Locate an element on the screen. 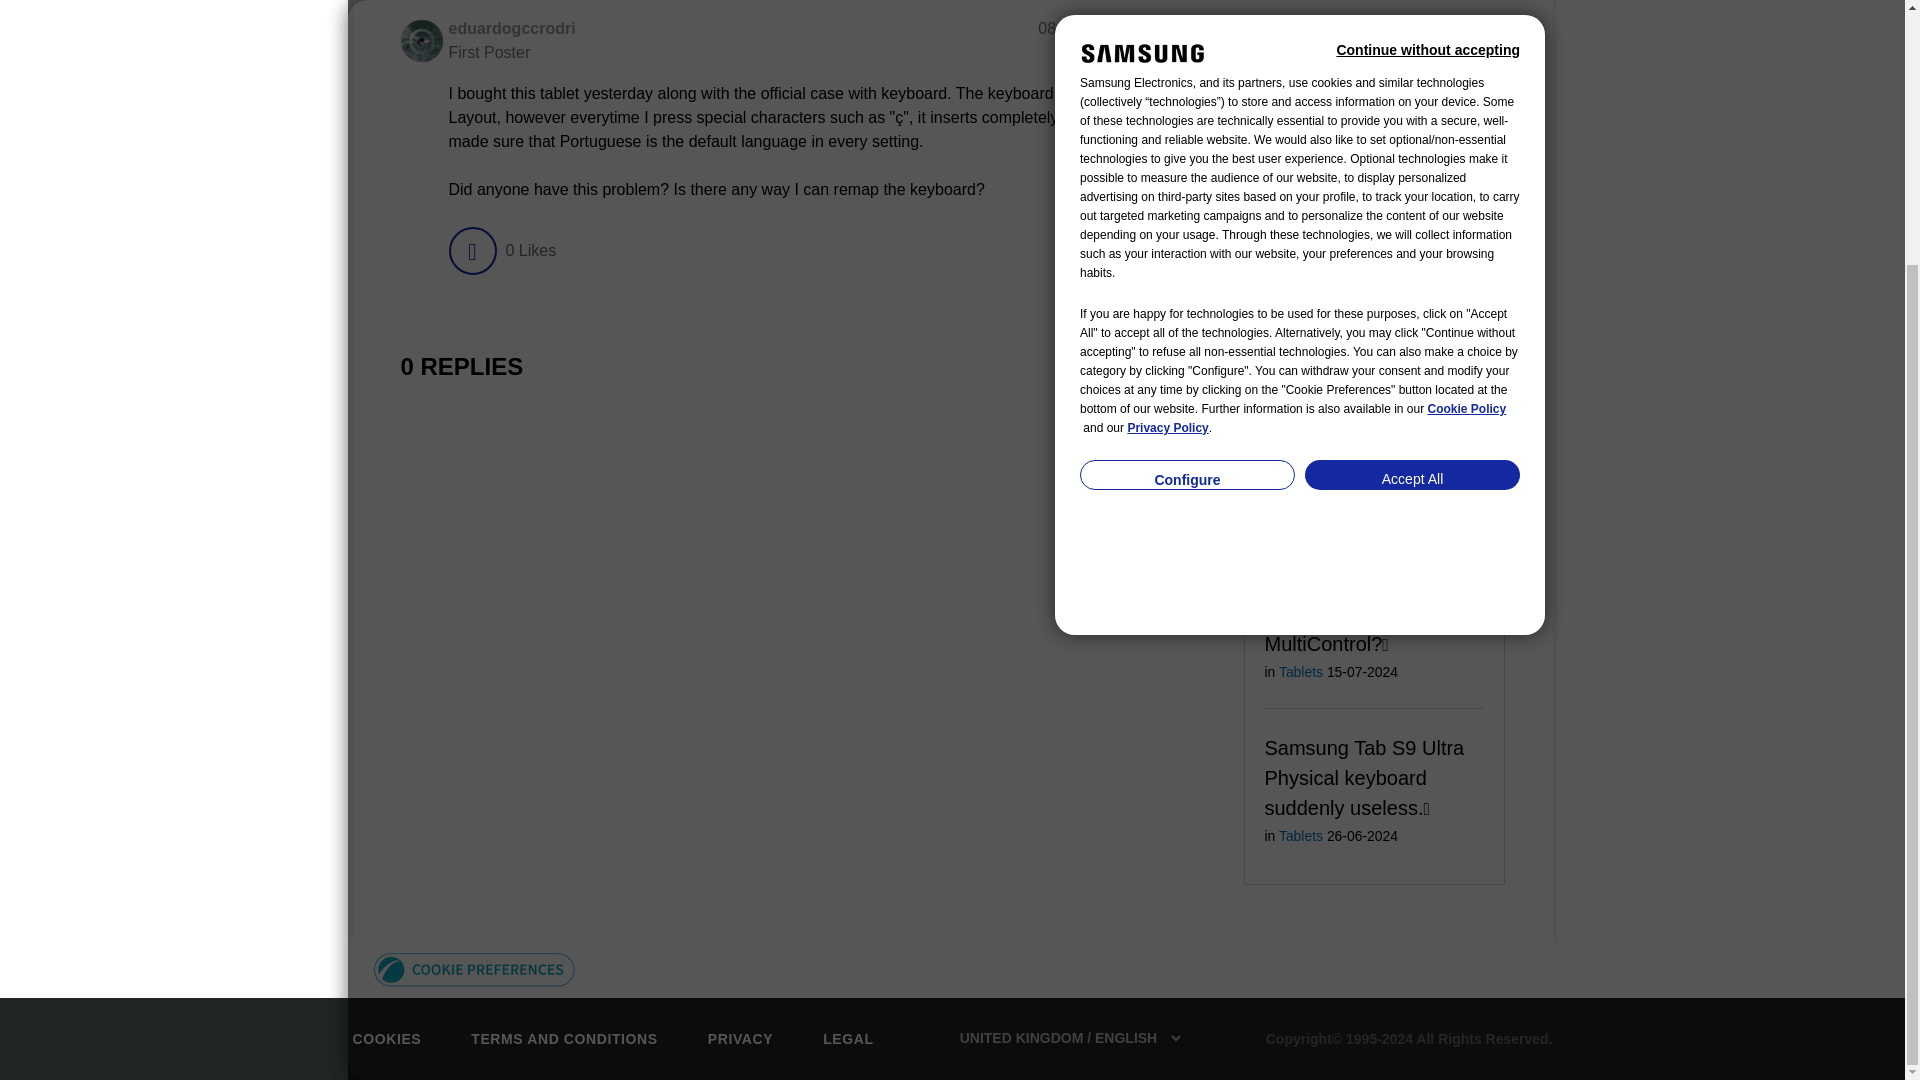 The height and width of the screenshot is (1080, 1920). eduardogccrodri is located at coordinates (420, 40).